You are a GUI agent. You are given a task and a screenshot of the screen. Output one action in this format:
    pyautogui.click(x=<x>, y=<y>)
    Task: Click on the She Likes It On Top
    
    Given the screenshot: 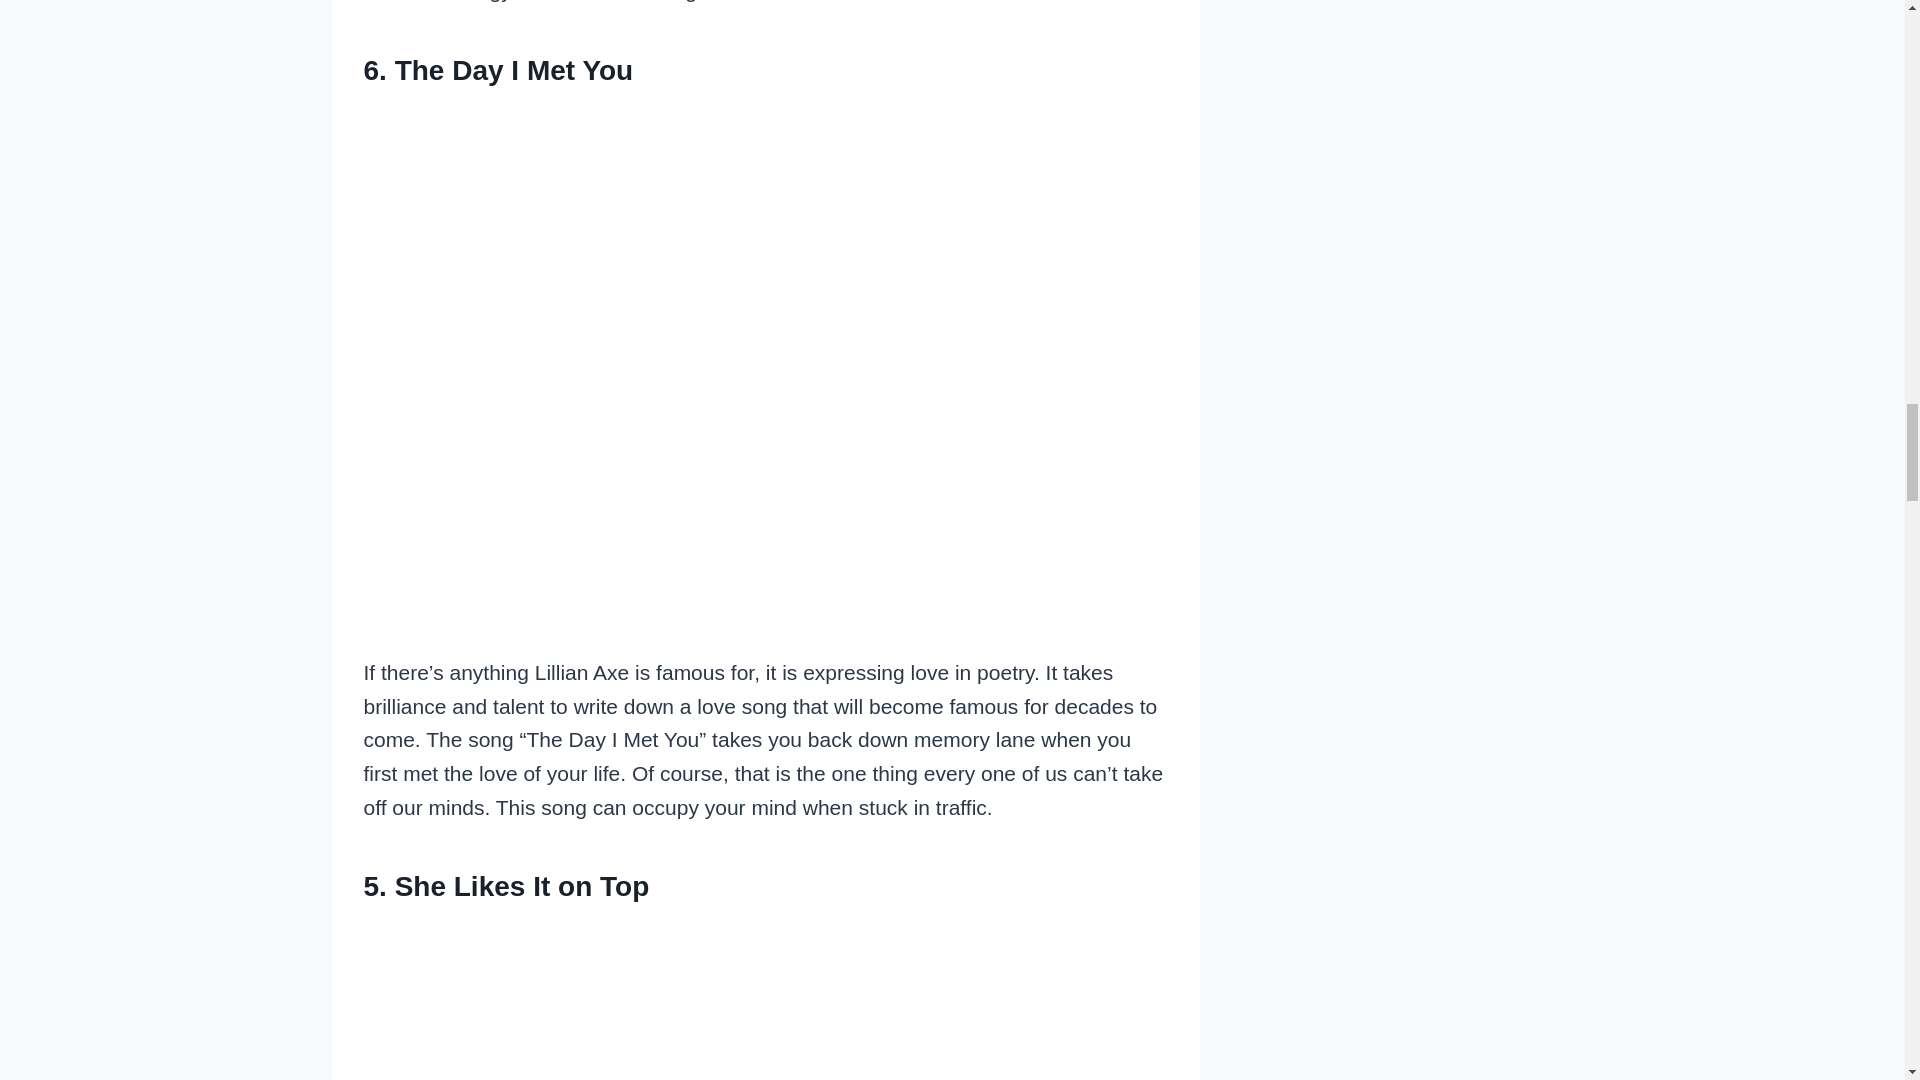 What is the action you would take?
    pyautogui.click(x=766, y=1001)
    